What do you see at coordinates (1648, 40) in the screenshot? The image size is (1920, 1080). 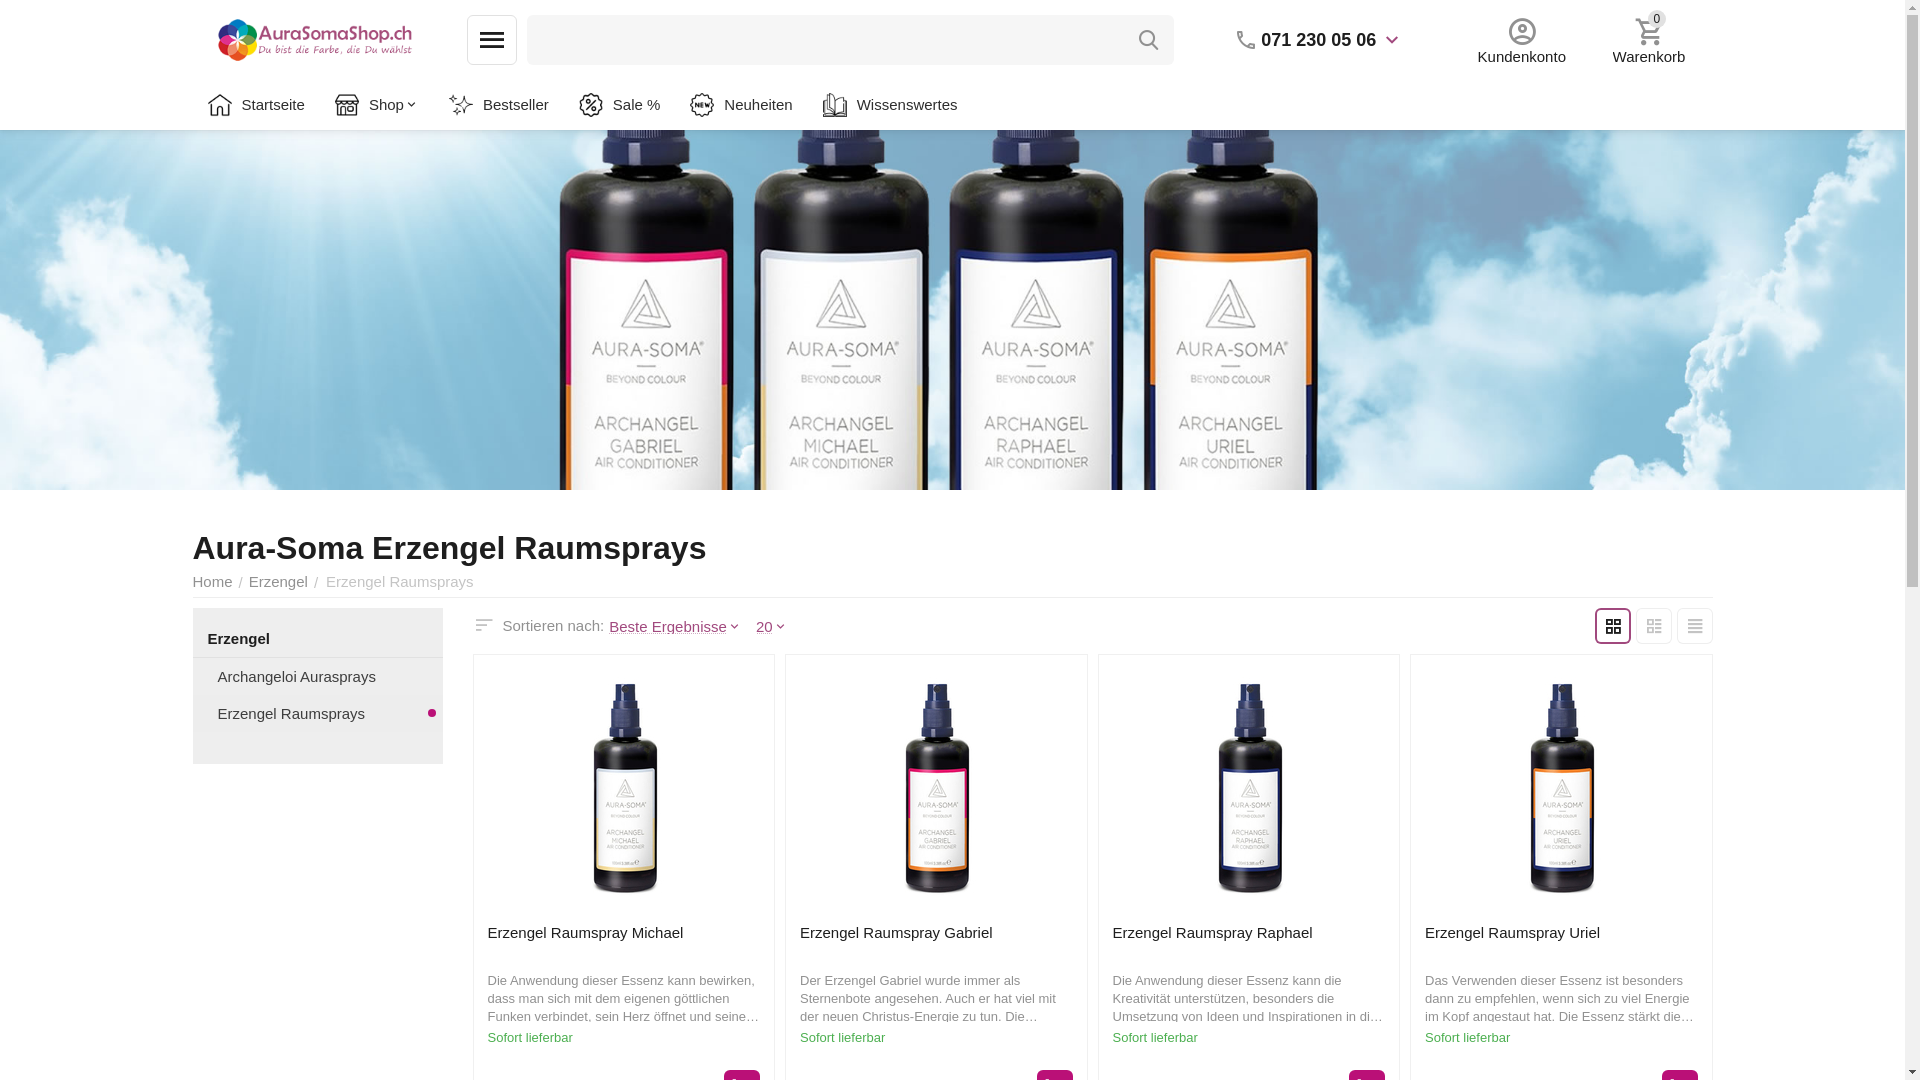 I see `0
Warenkorb` at bounding box center [1648, 40].